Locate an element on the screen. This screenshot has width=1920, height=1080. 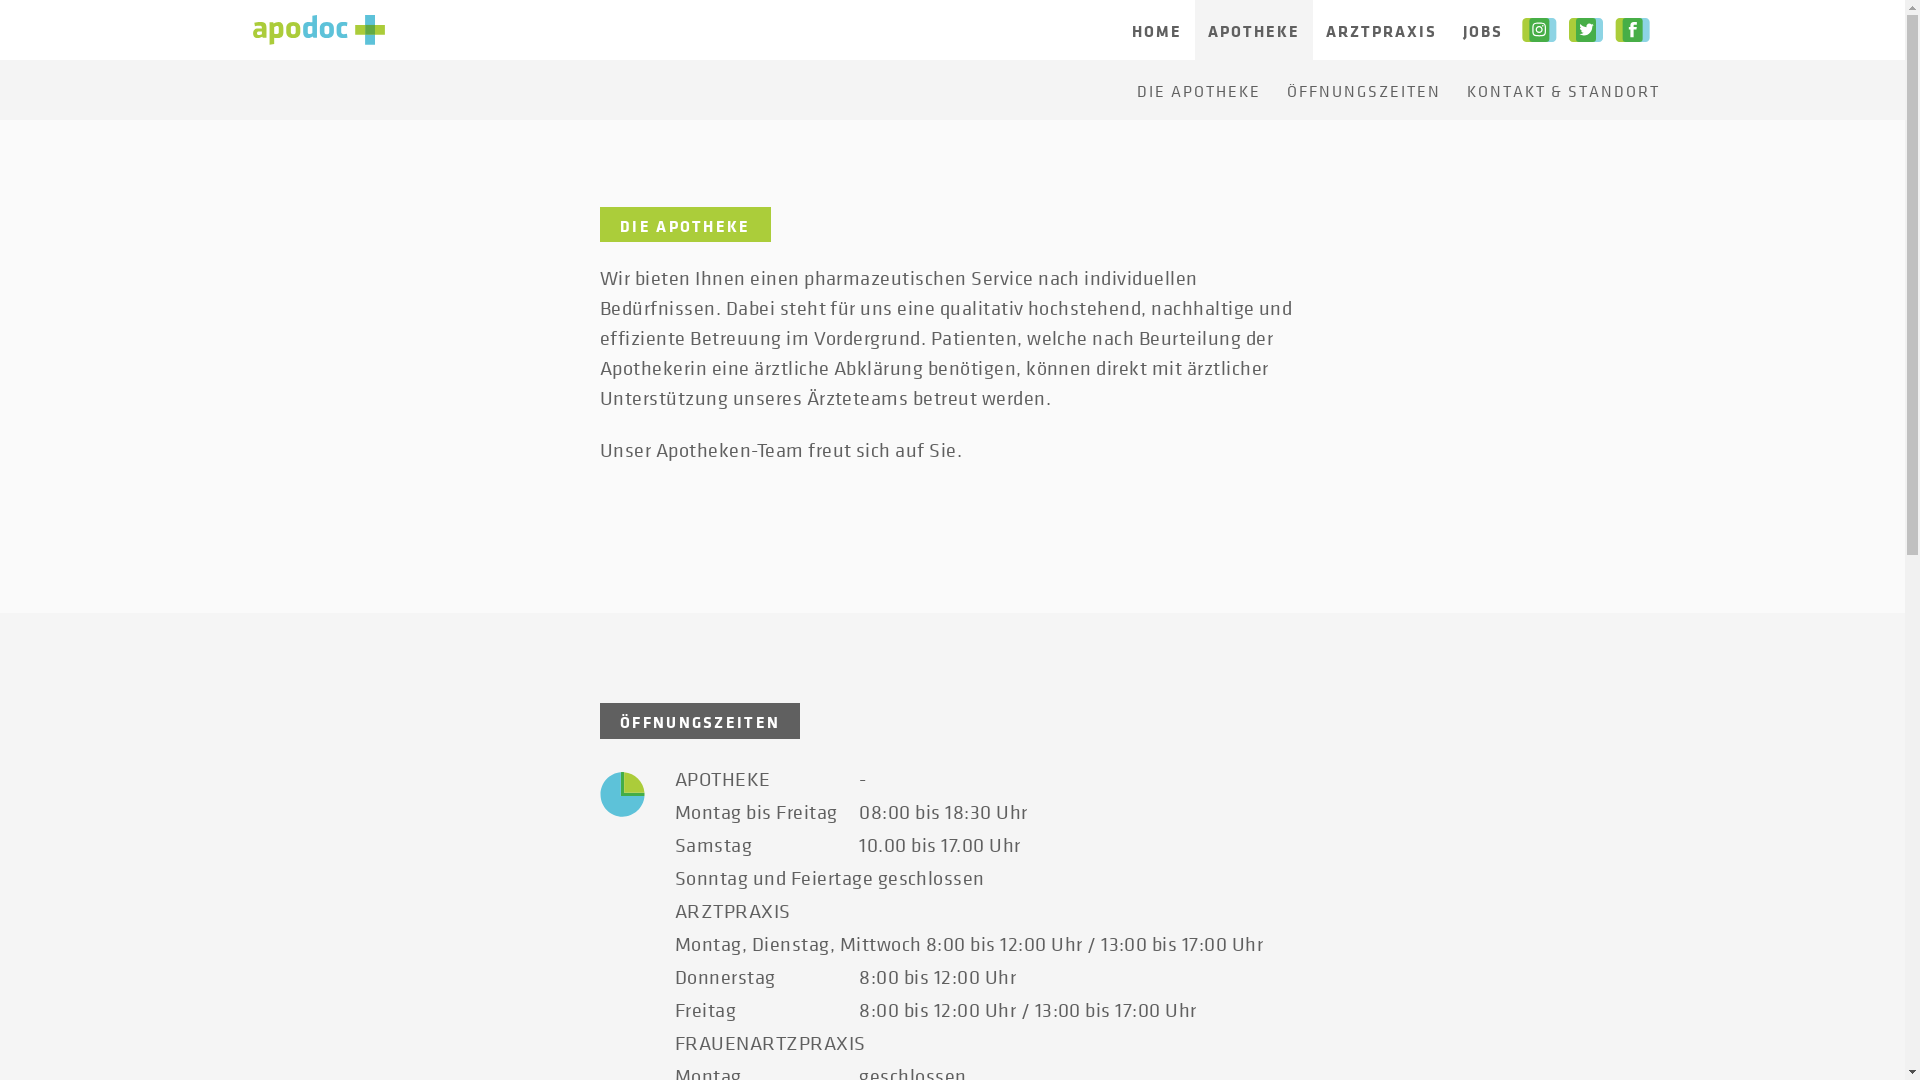
APOTHEKE is located at coordinates (1253, 30).